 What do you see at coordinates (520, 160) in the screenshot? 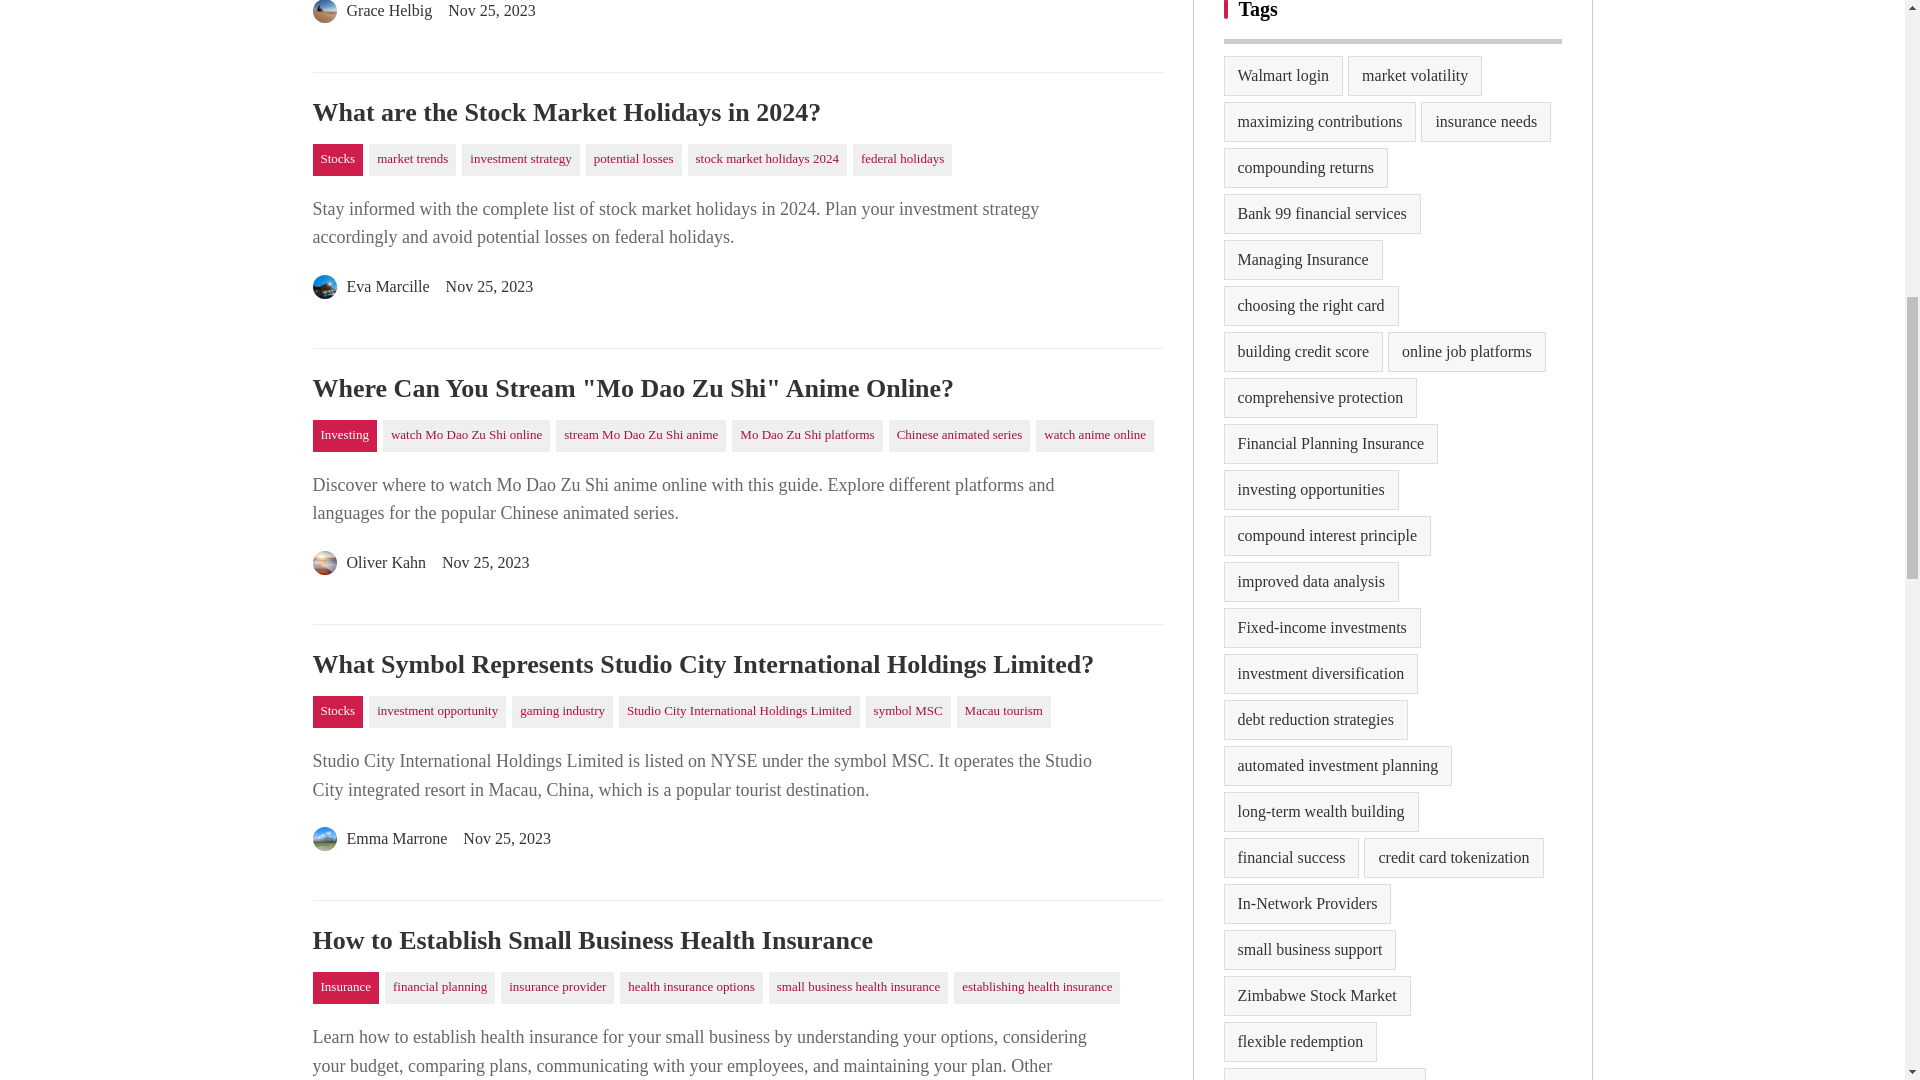
I see `investment strategy` at bounding box center [520, 160].